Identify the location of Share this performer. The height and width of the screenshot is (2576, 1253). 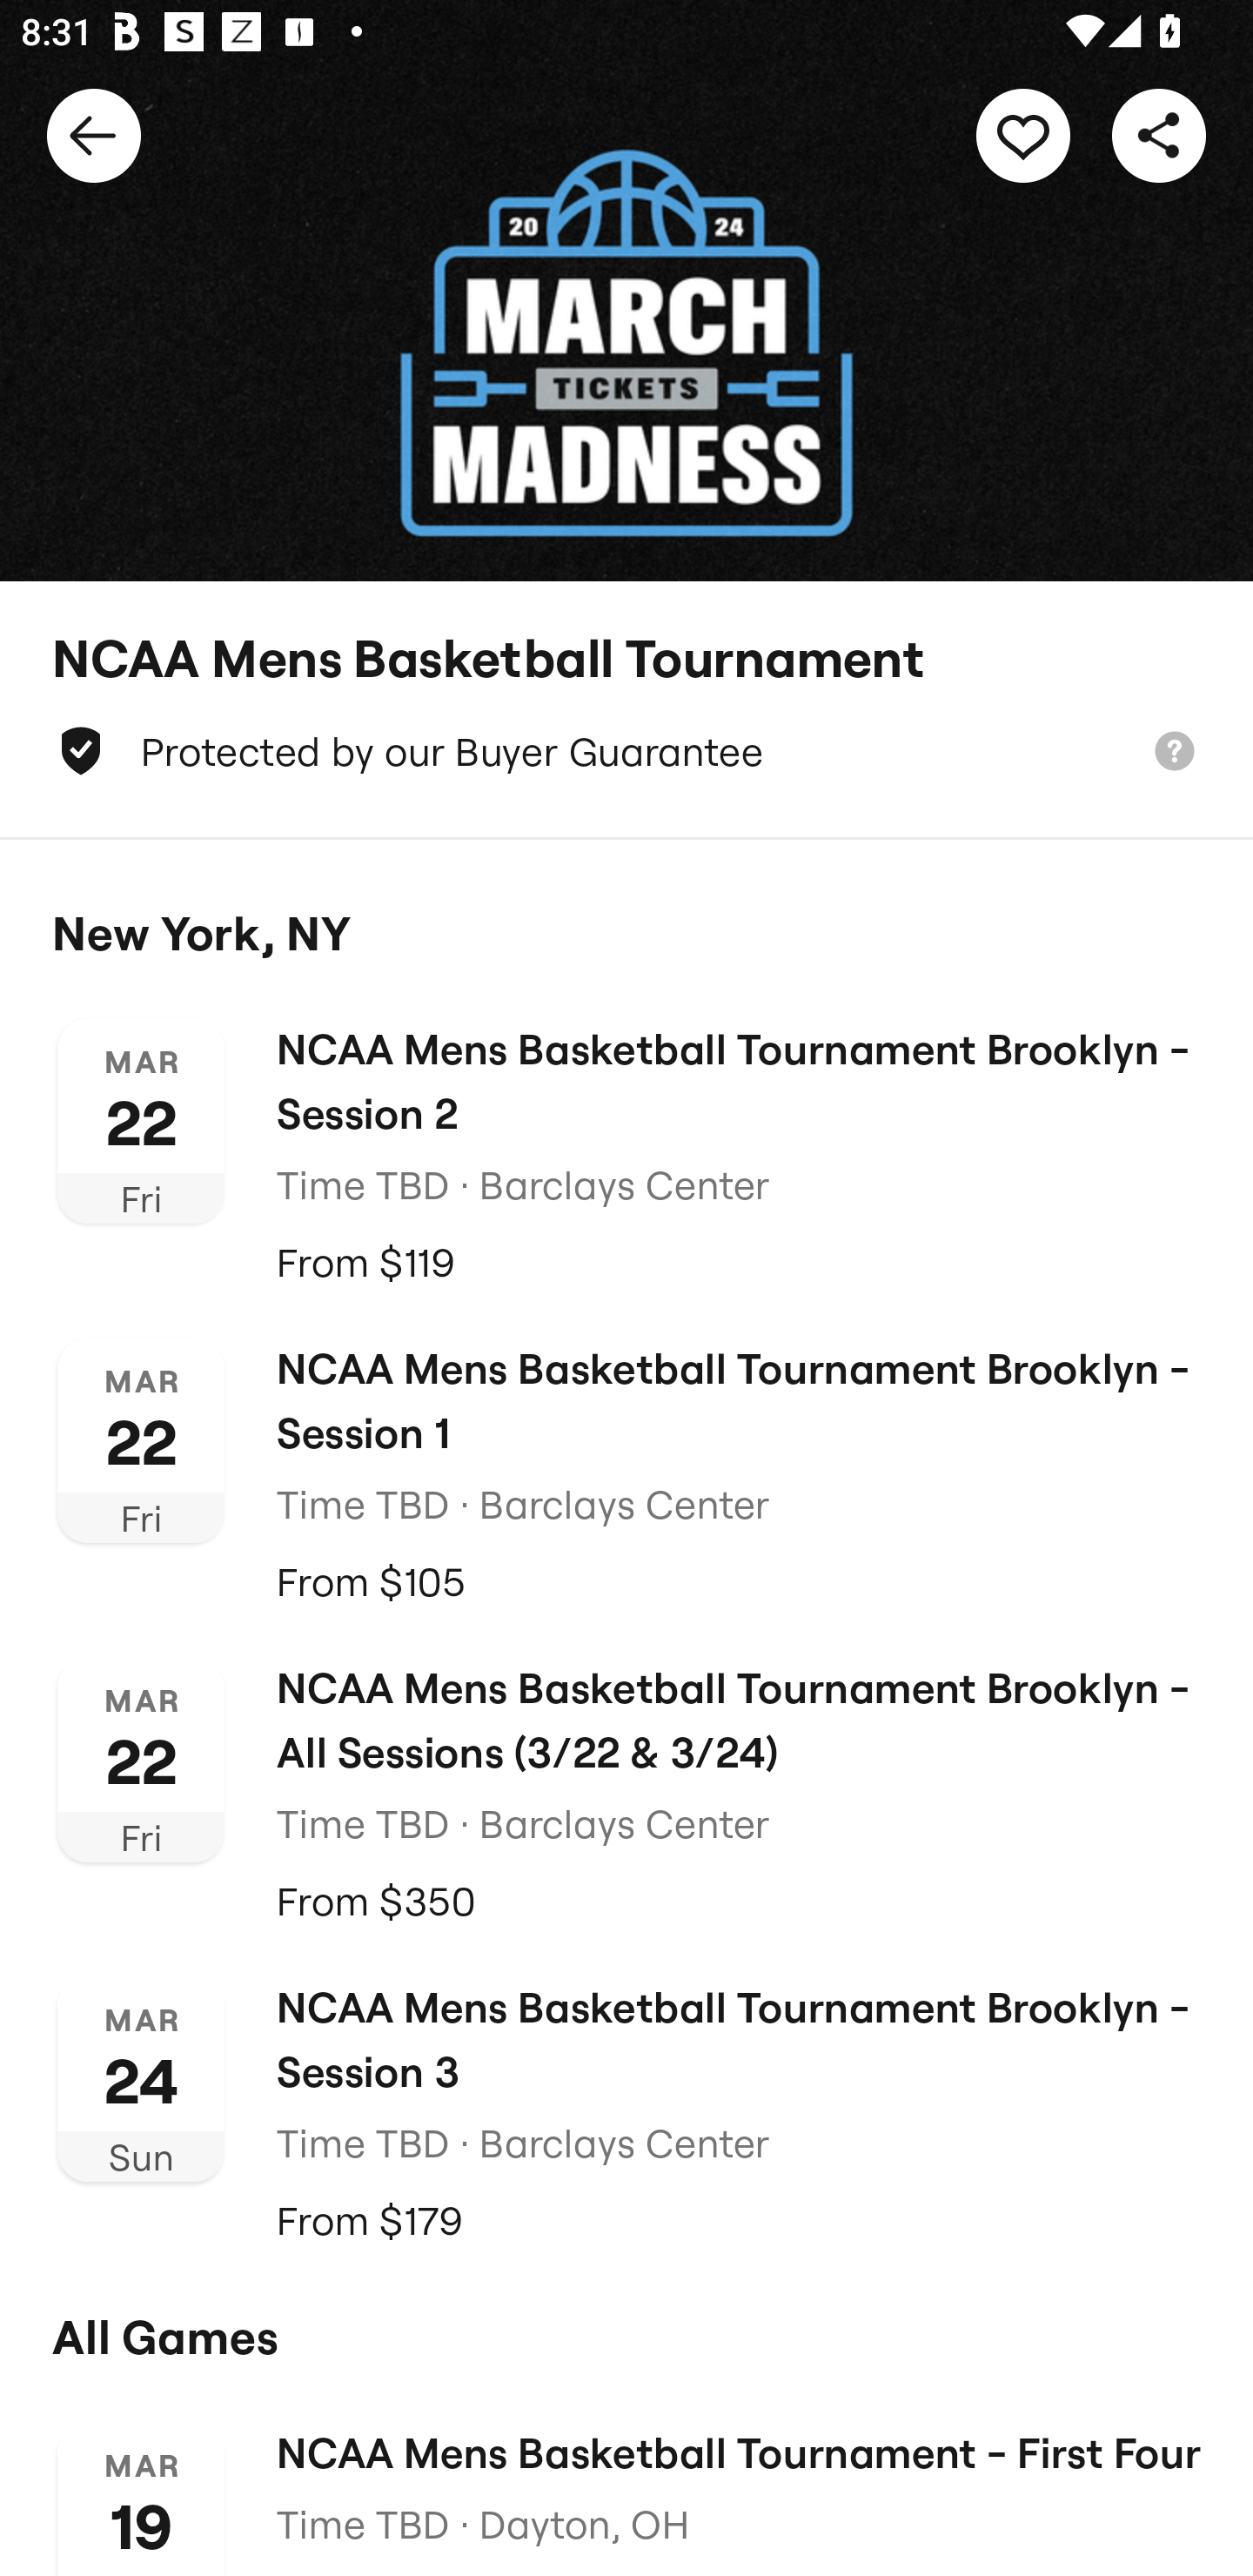
(1159, 134).